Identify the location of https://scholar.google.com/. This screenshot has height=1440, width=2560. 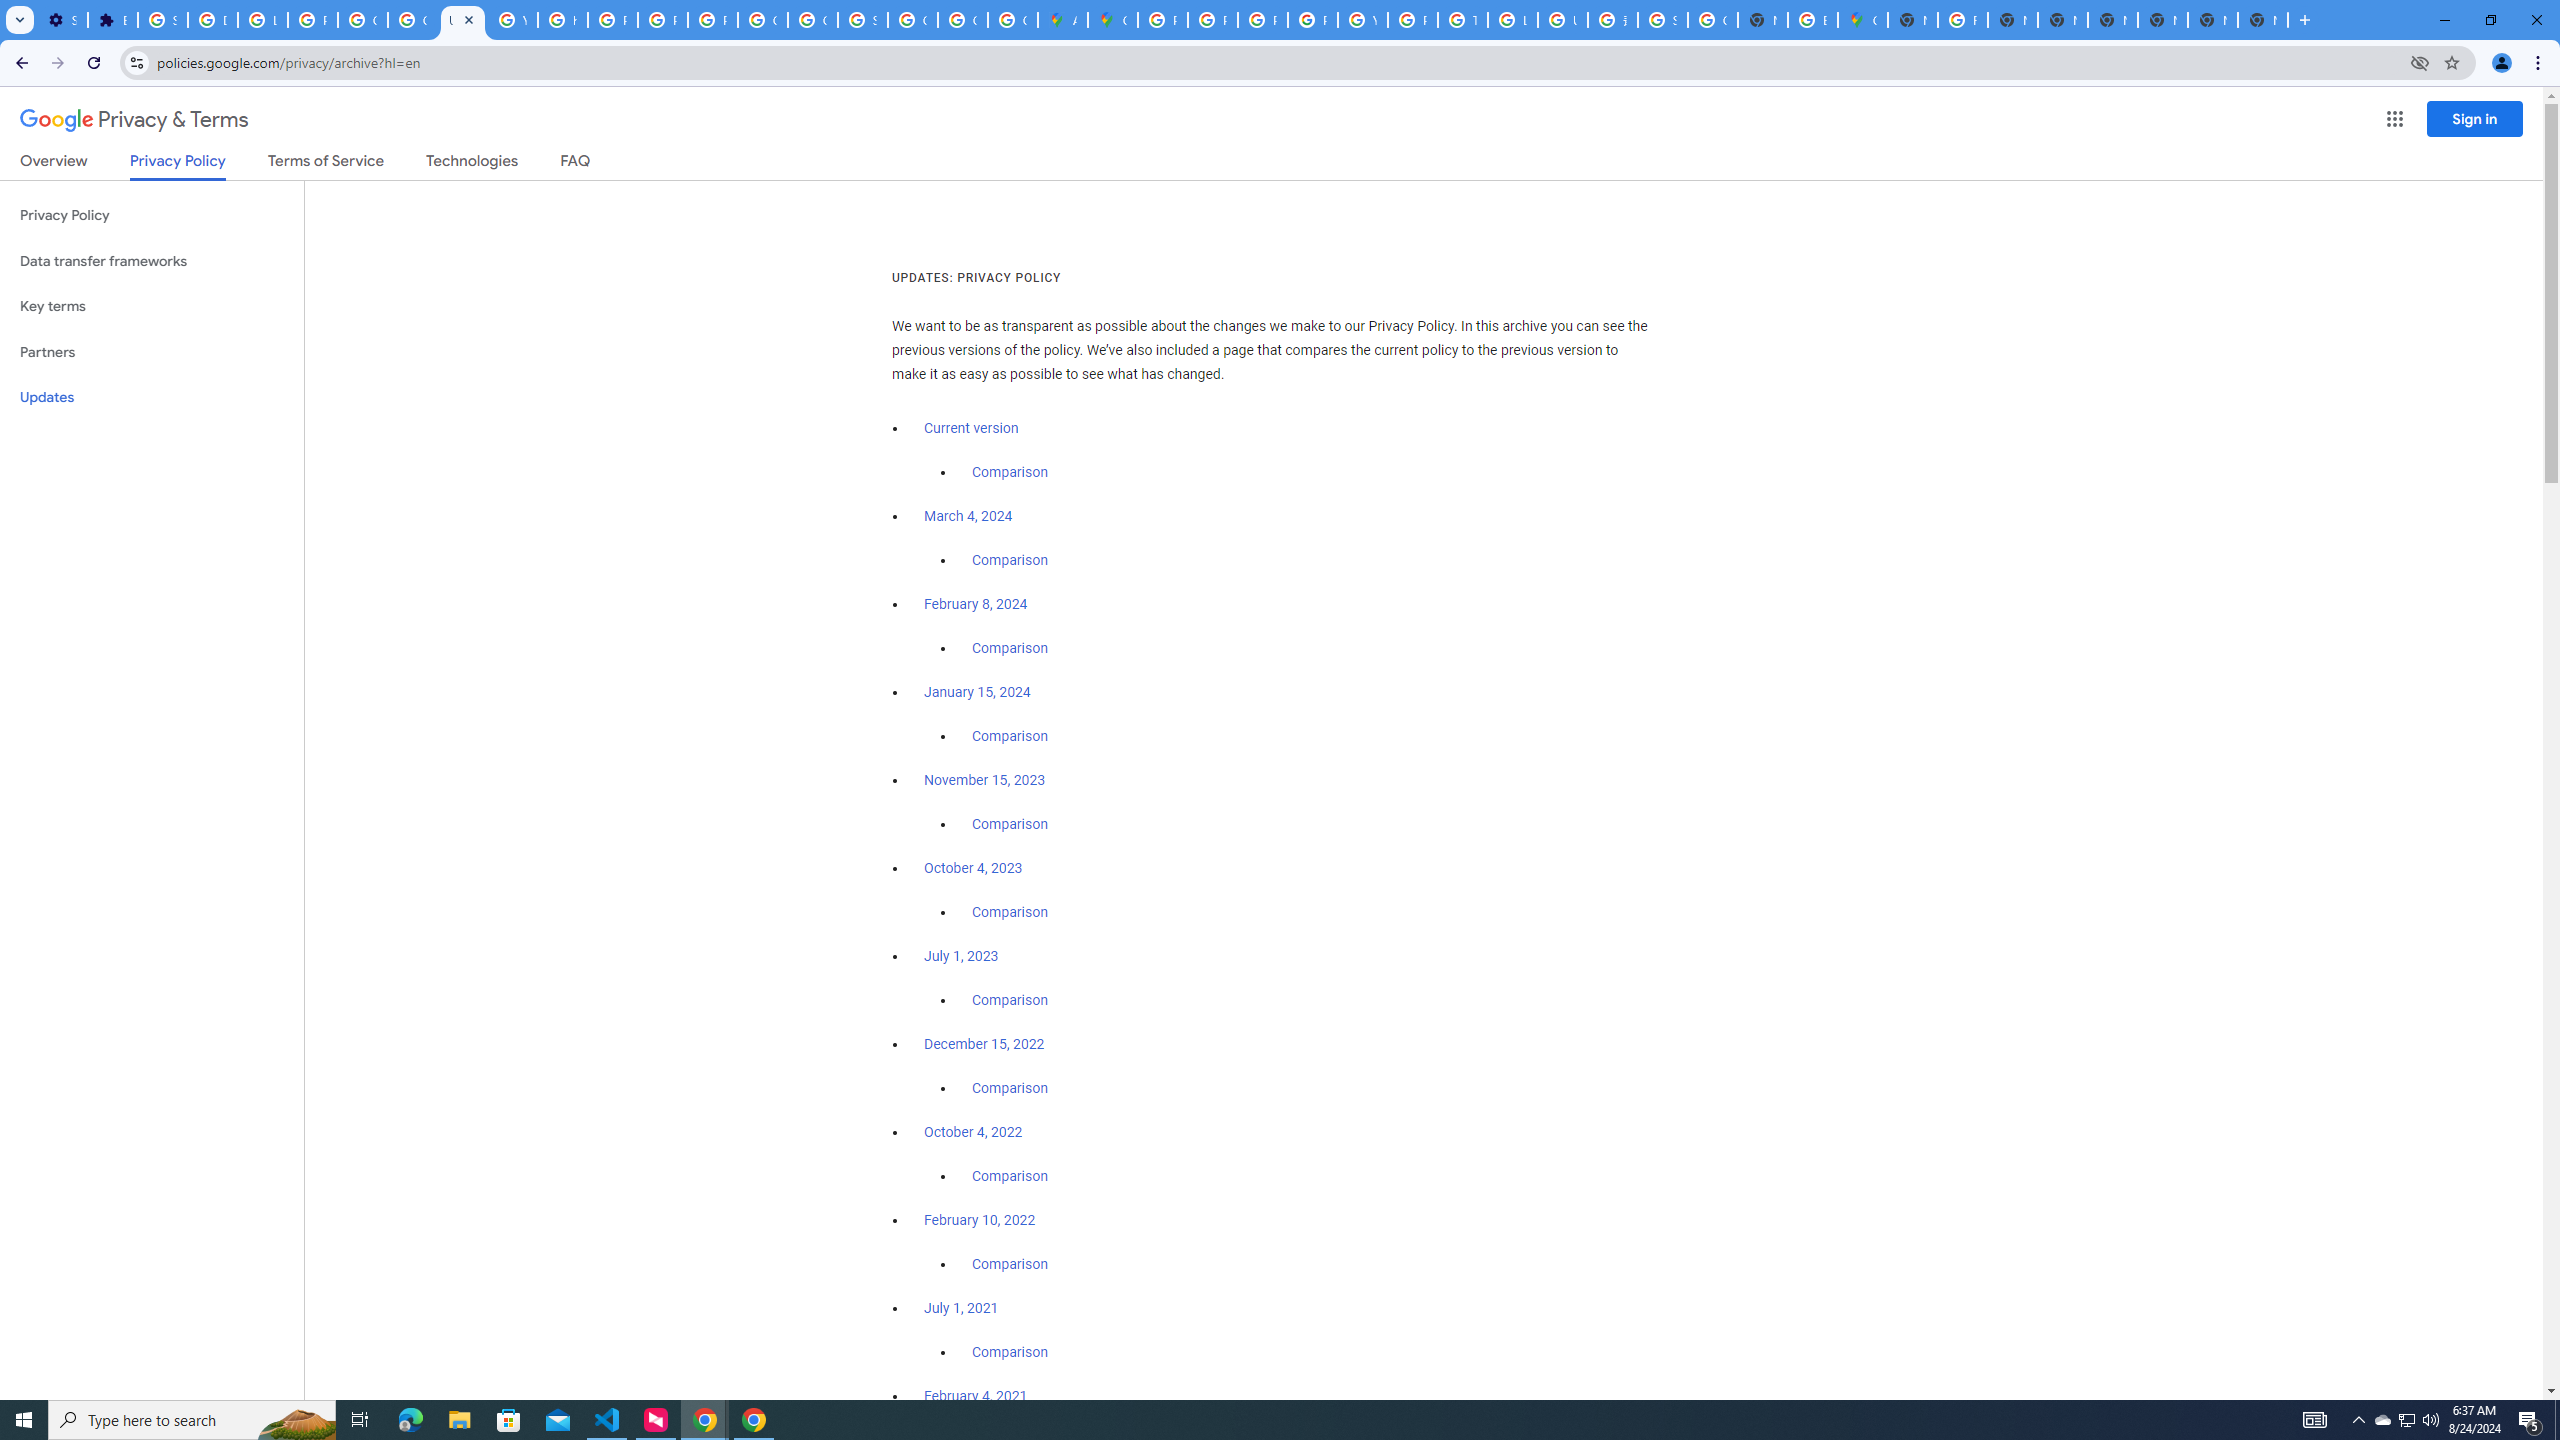
(562, 20).